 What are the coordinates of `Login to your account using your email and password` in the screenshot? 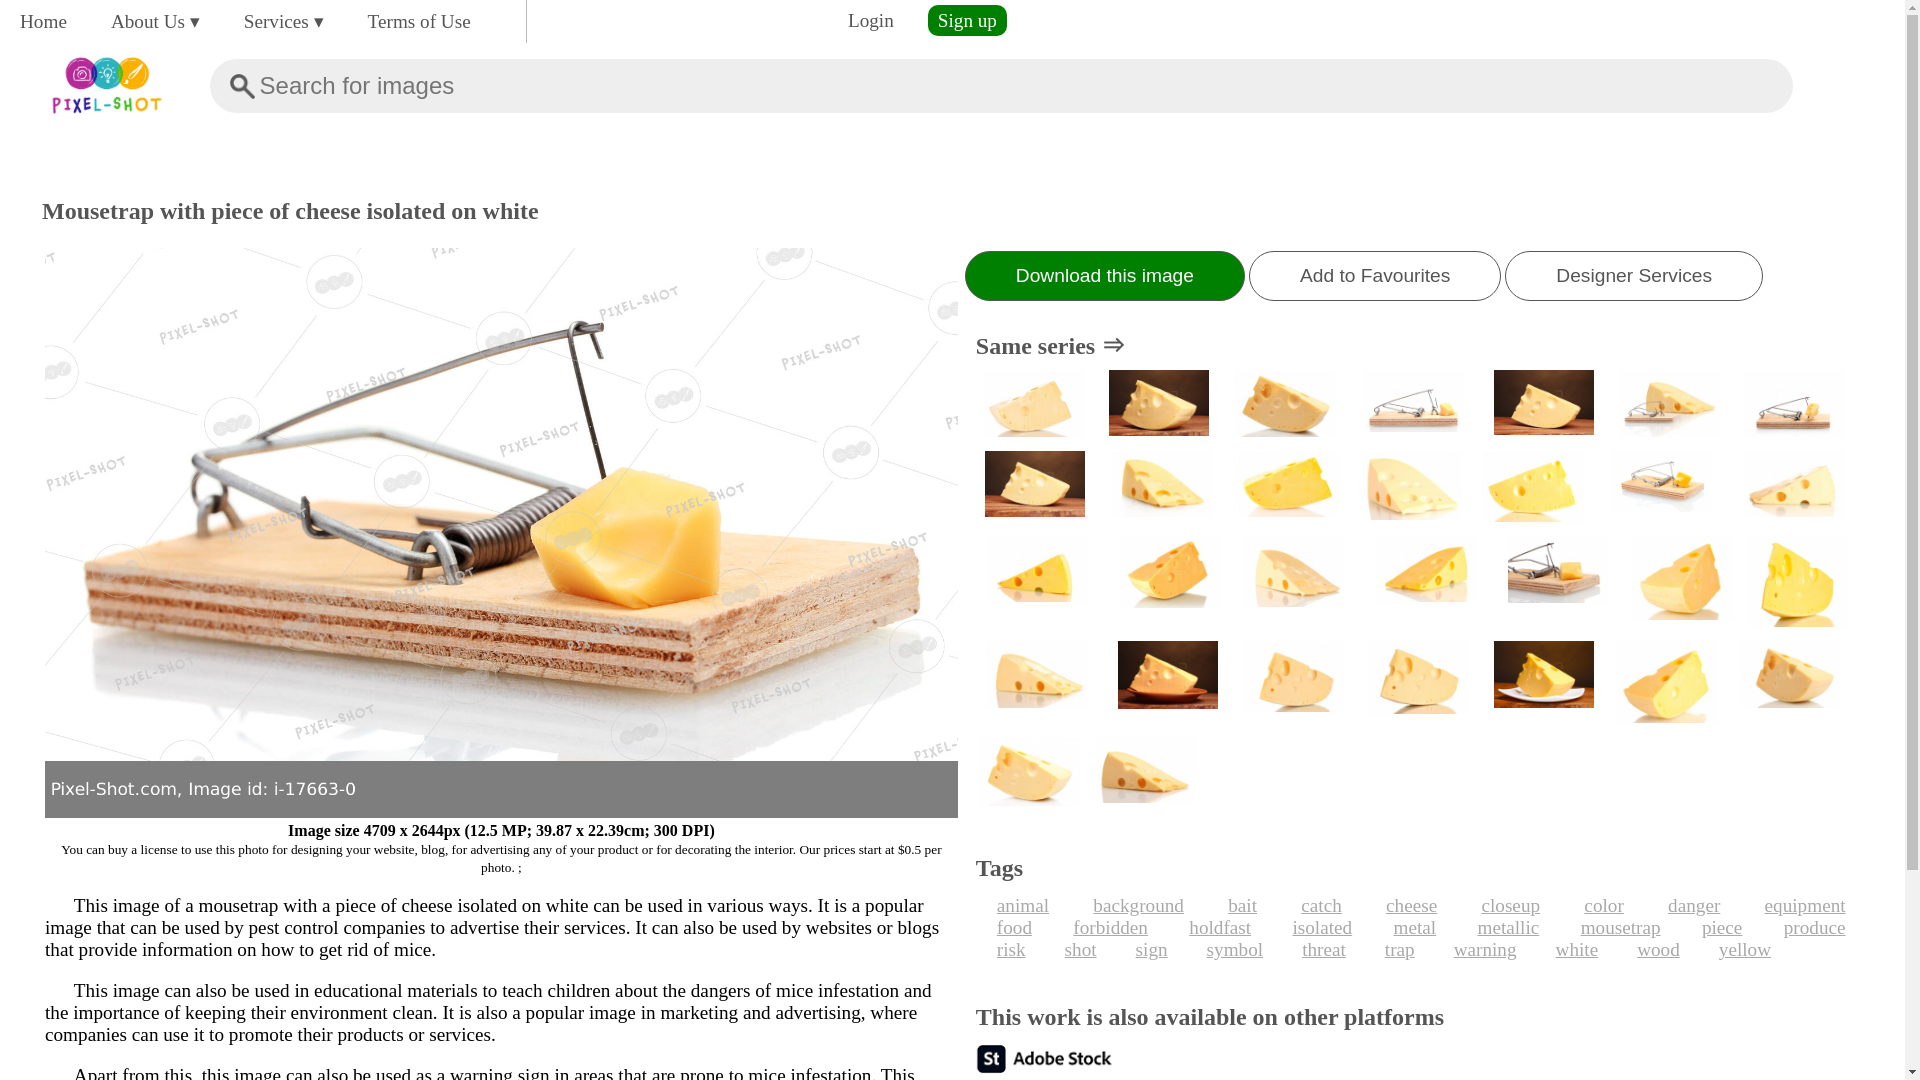 It's located at (870, 20).